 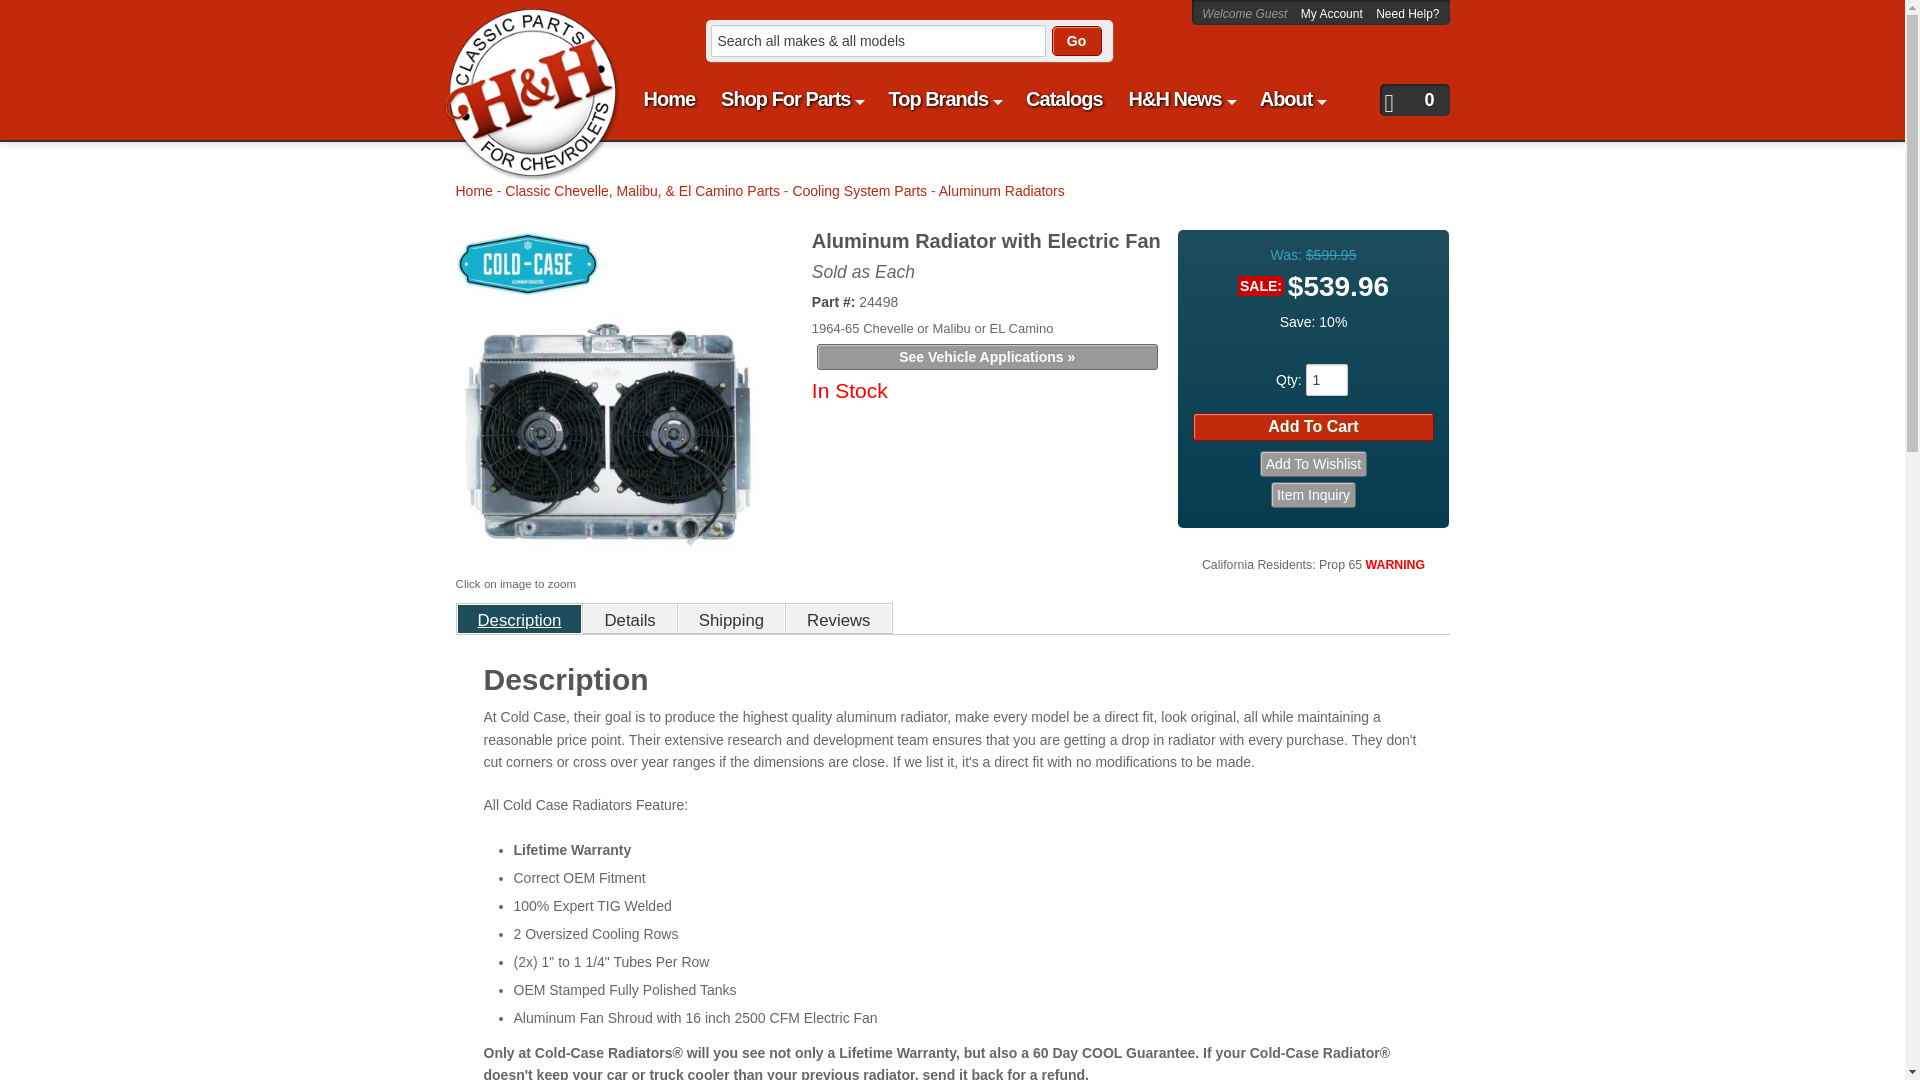 What do you see at coordinates (1326, 380) in the screenshot?
I see `1` at bounding box center [1326, 380].